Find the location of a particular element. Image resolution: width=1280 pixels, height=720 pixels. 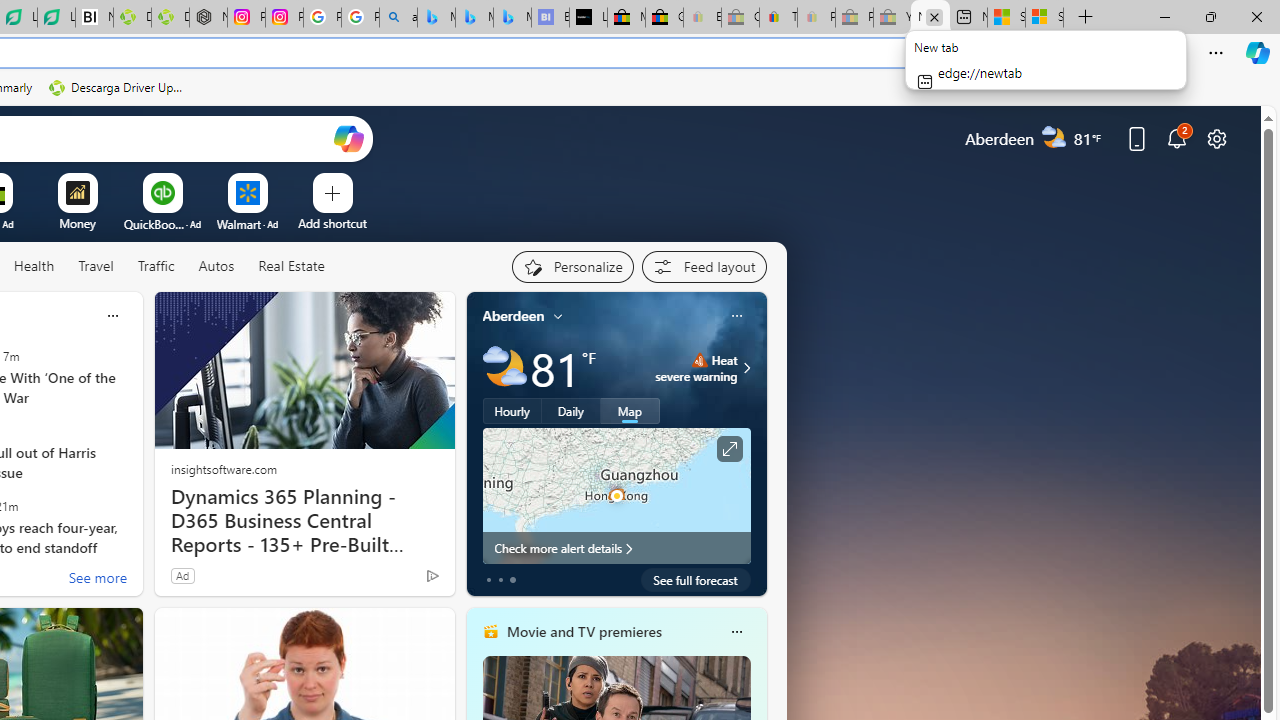

Payments Terms of Use | eBay.com - Sleeping is located at coordinates (816, 18).